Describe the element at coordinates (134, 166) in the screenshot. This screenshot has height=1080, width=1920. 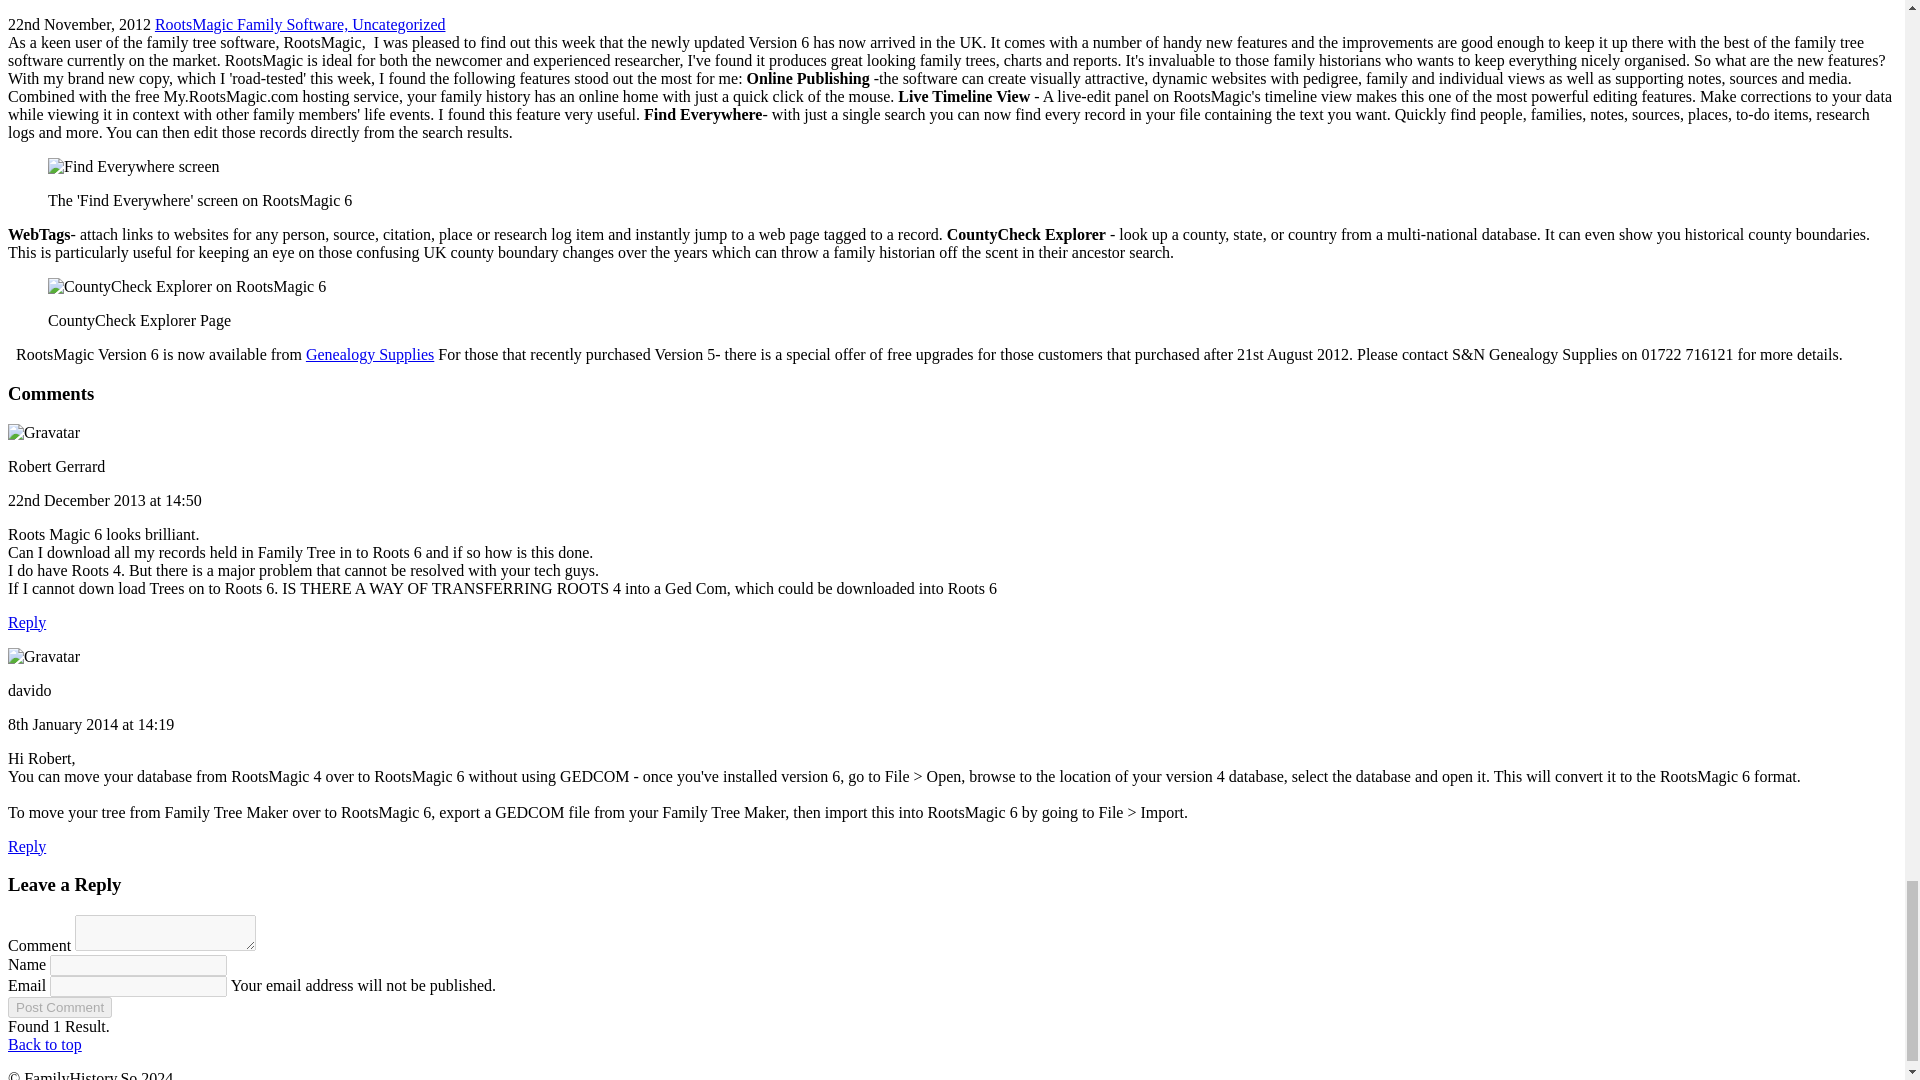
I see `FindEverywhere-300x225` at that location.